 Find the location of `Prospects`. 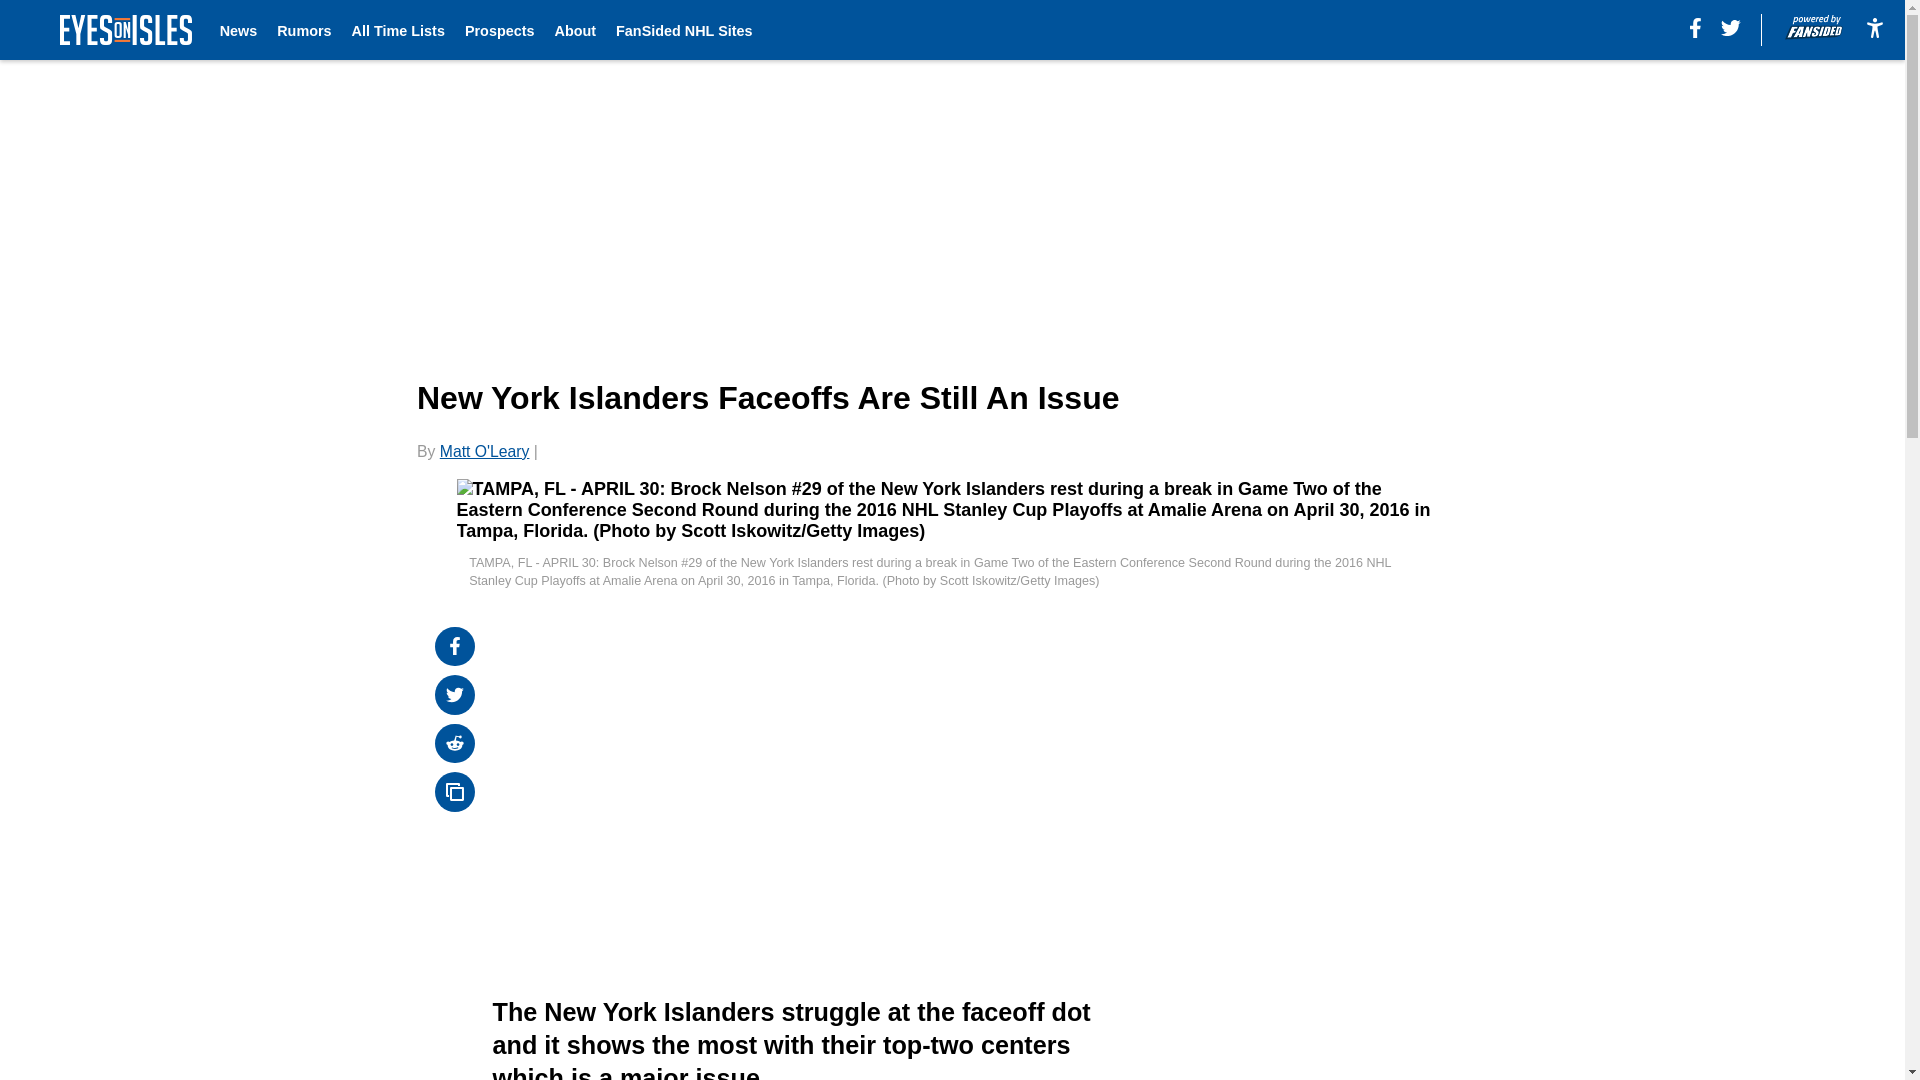

Prospects is located at coordinates (500, 30).